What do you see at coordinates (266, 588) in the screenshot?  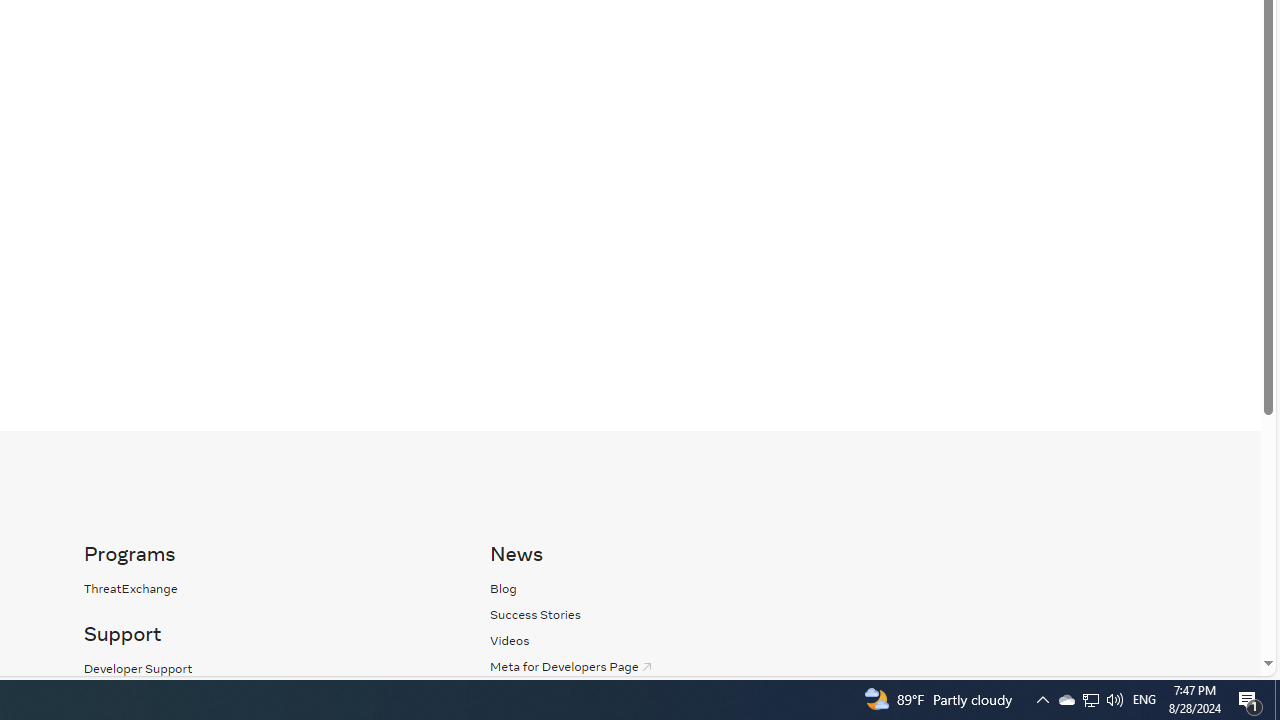 I see `ThreatExchange` at bounding box center [266, 588].